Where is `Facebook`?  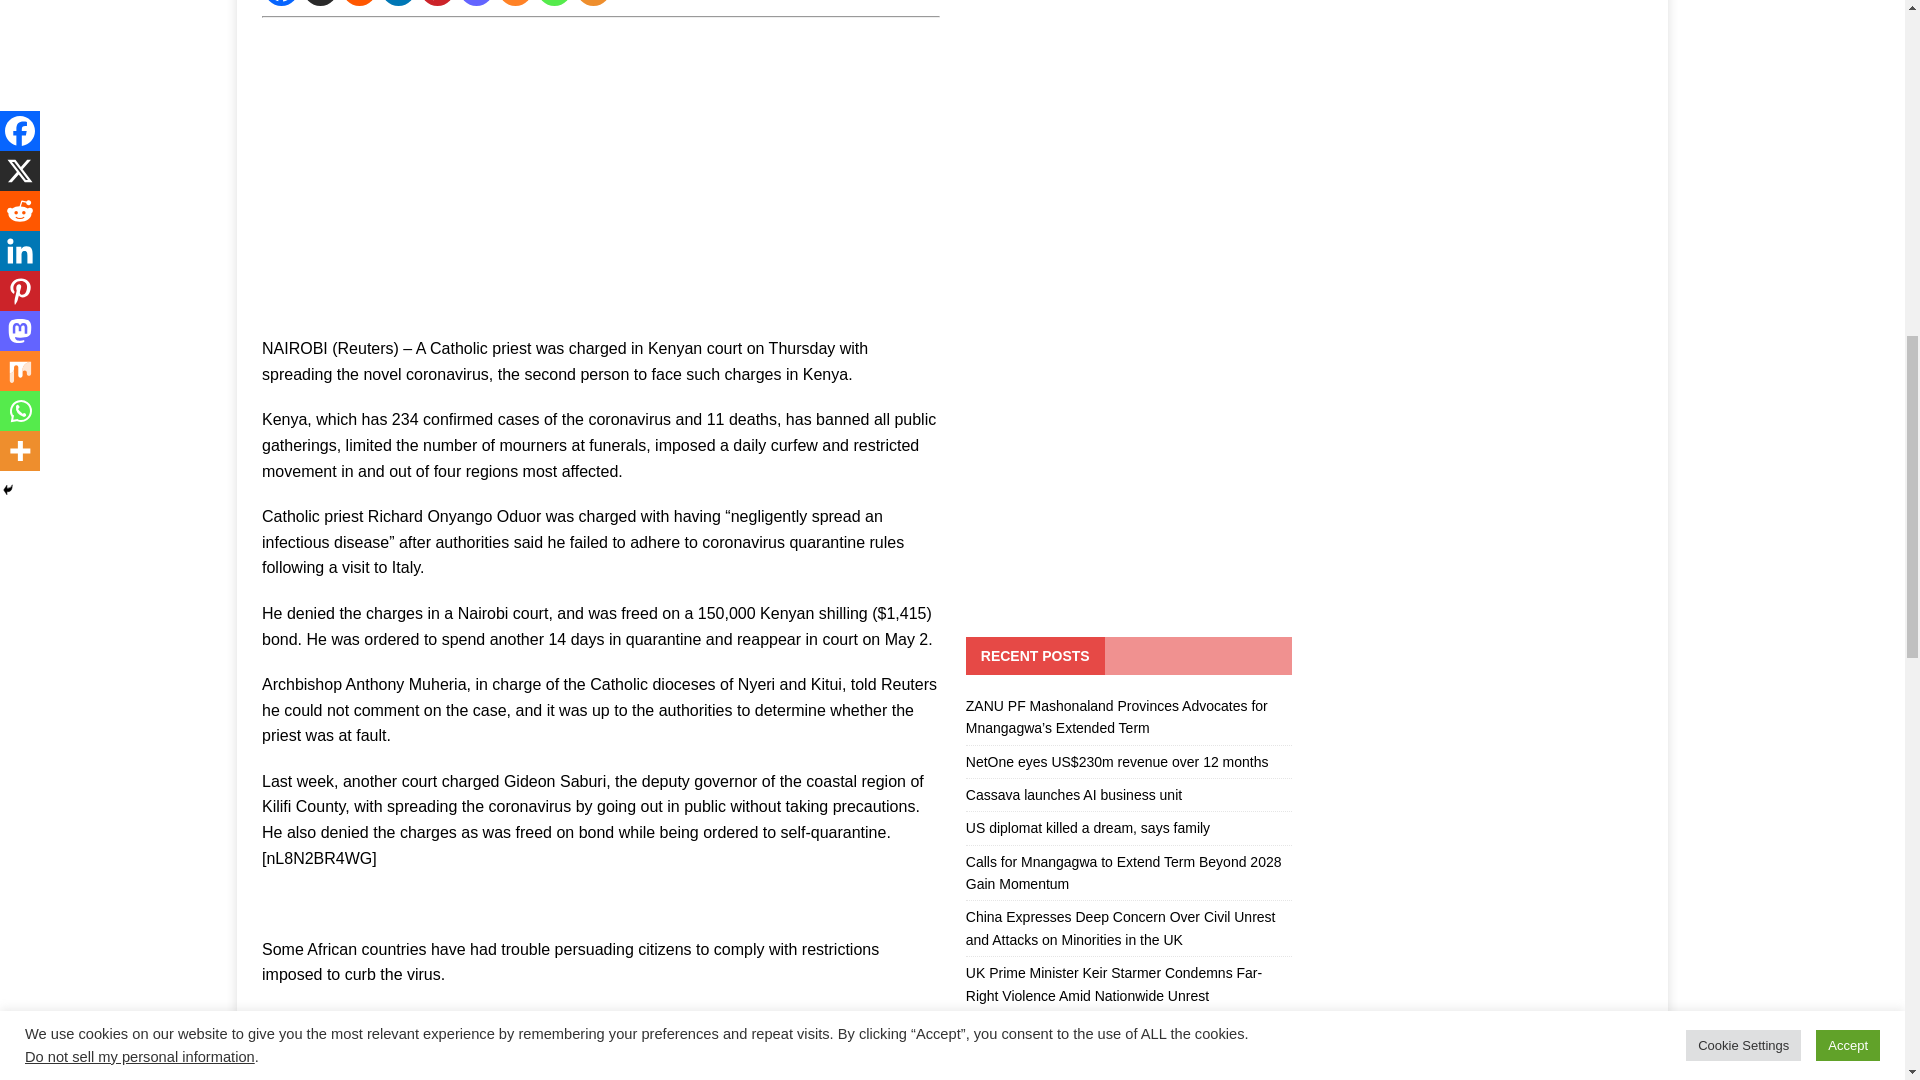
Facebook is located at coordinates (282, 3).